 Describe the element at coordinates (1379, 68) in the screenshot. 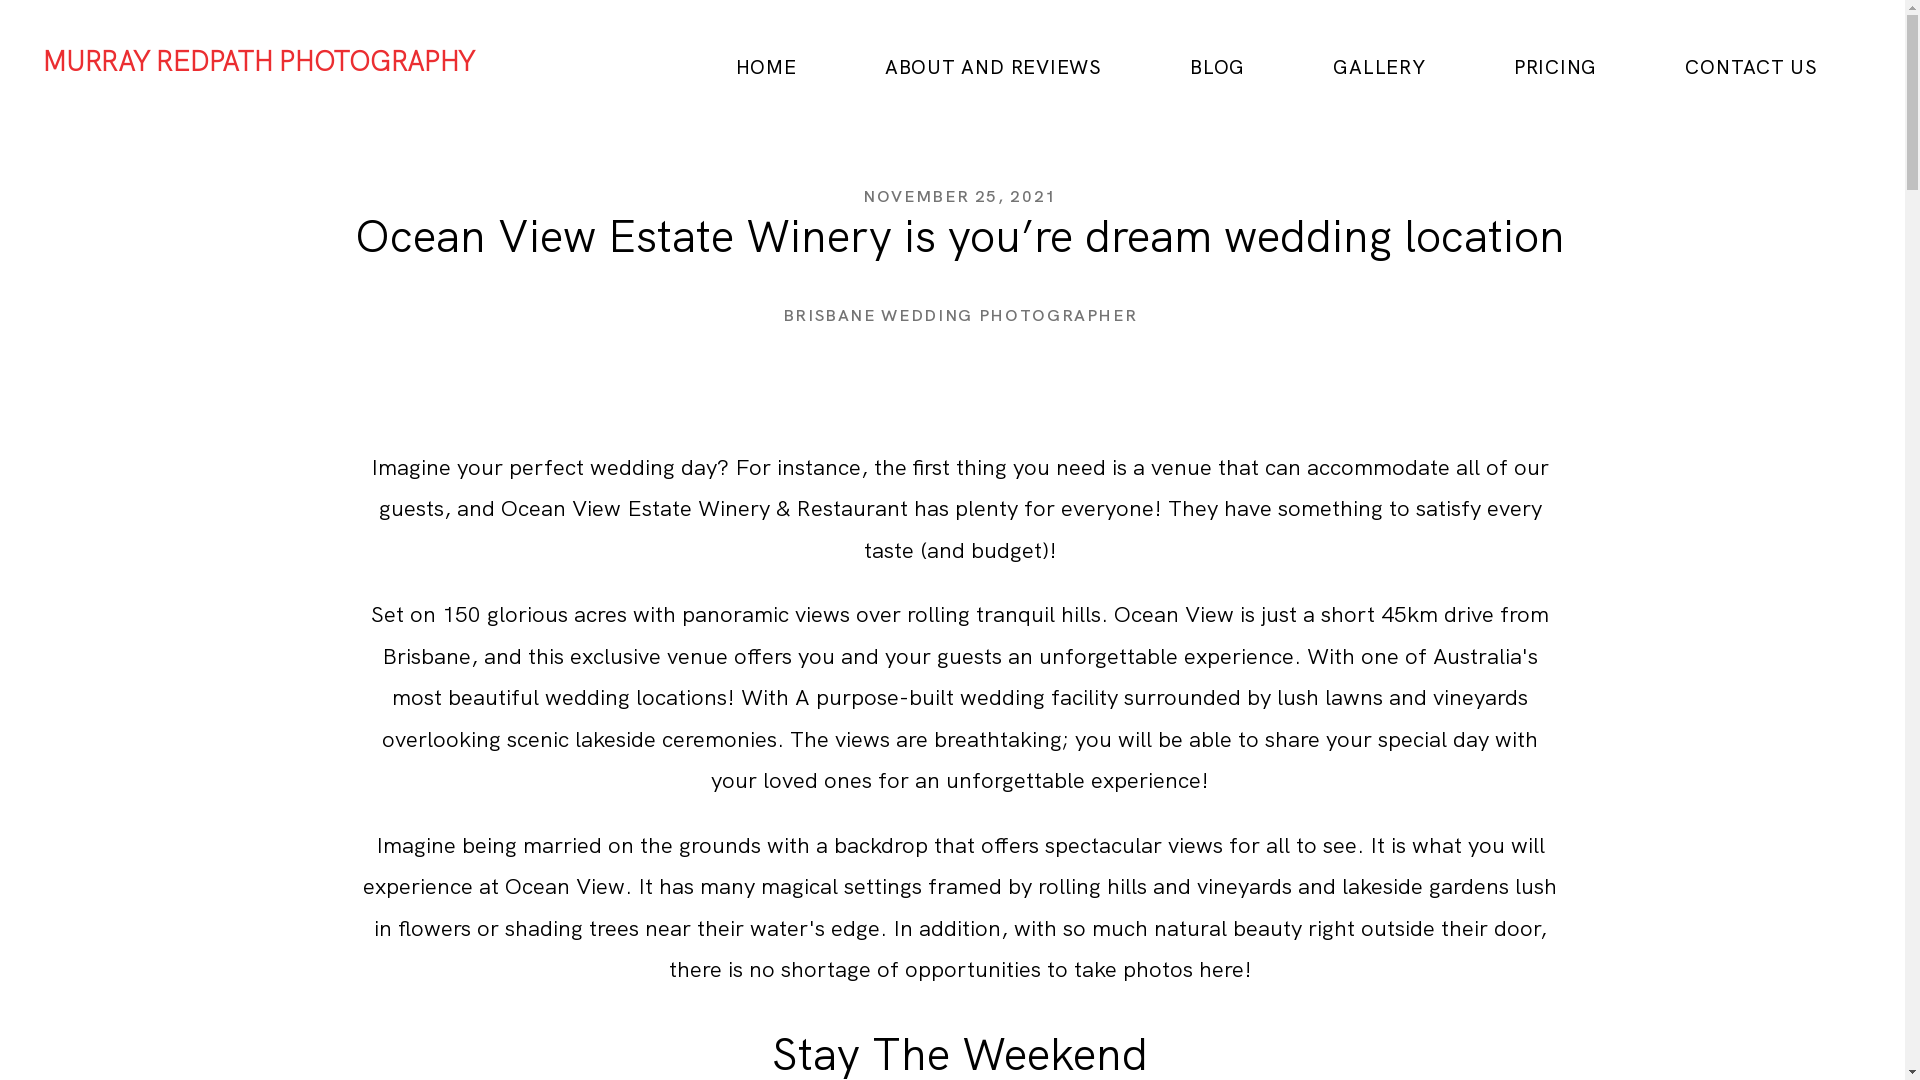

I see `GALLERY` at that location.